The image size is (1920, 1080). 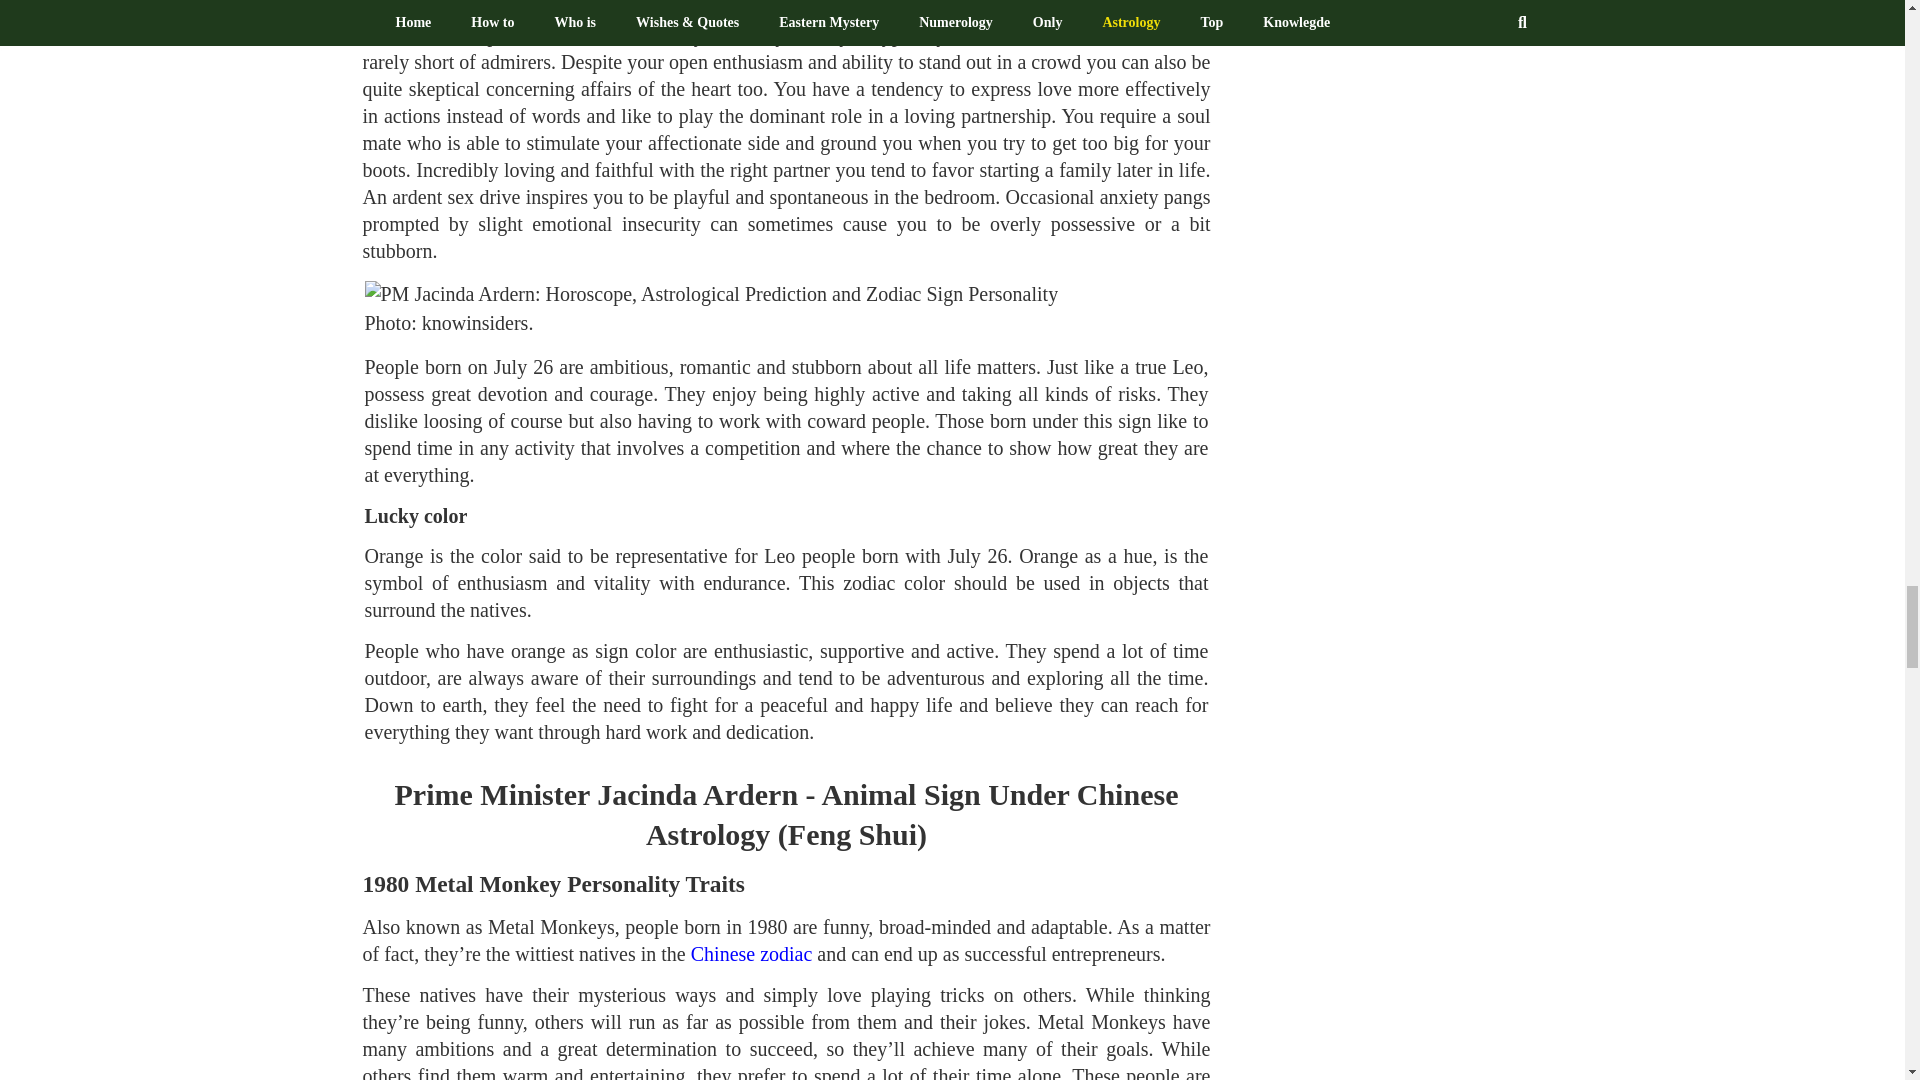 I want to click on Chinese zodiac, so click(x=752, y=954).